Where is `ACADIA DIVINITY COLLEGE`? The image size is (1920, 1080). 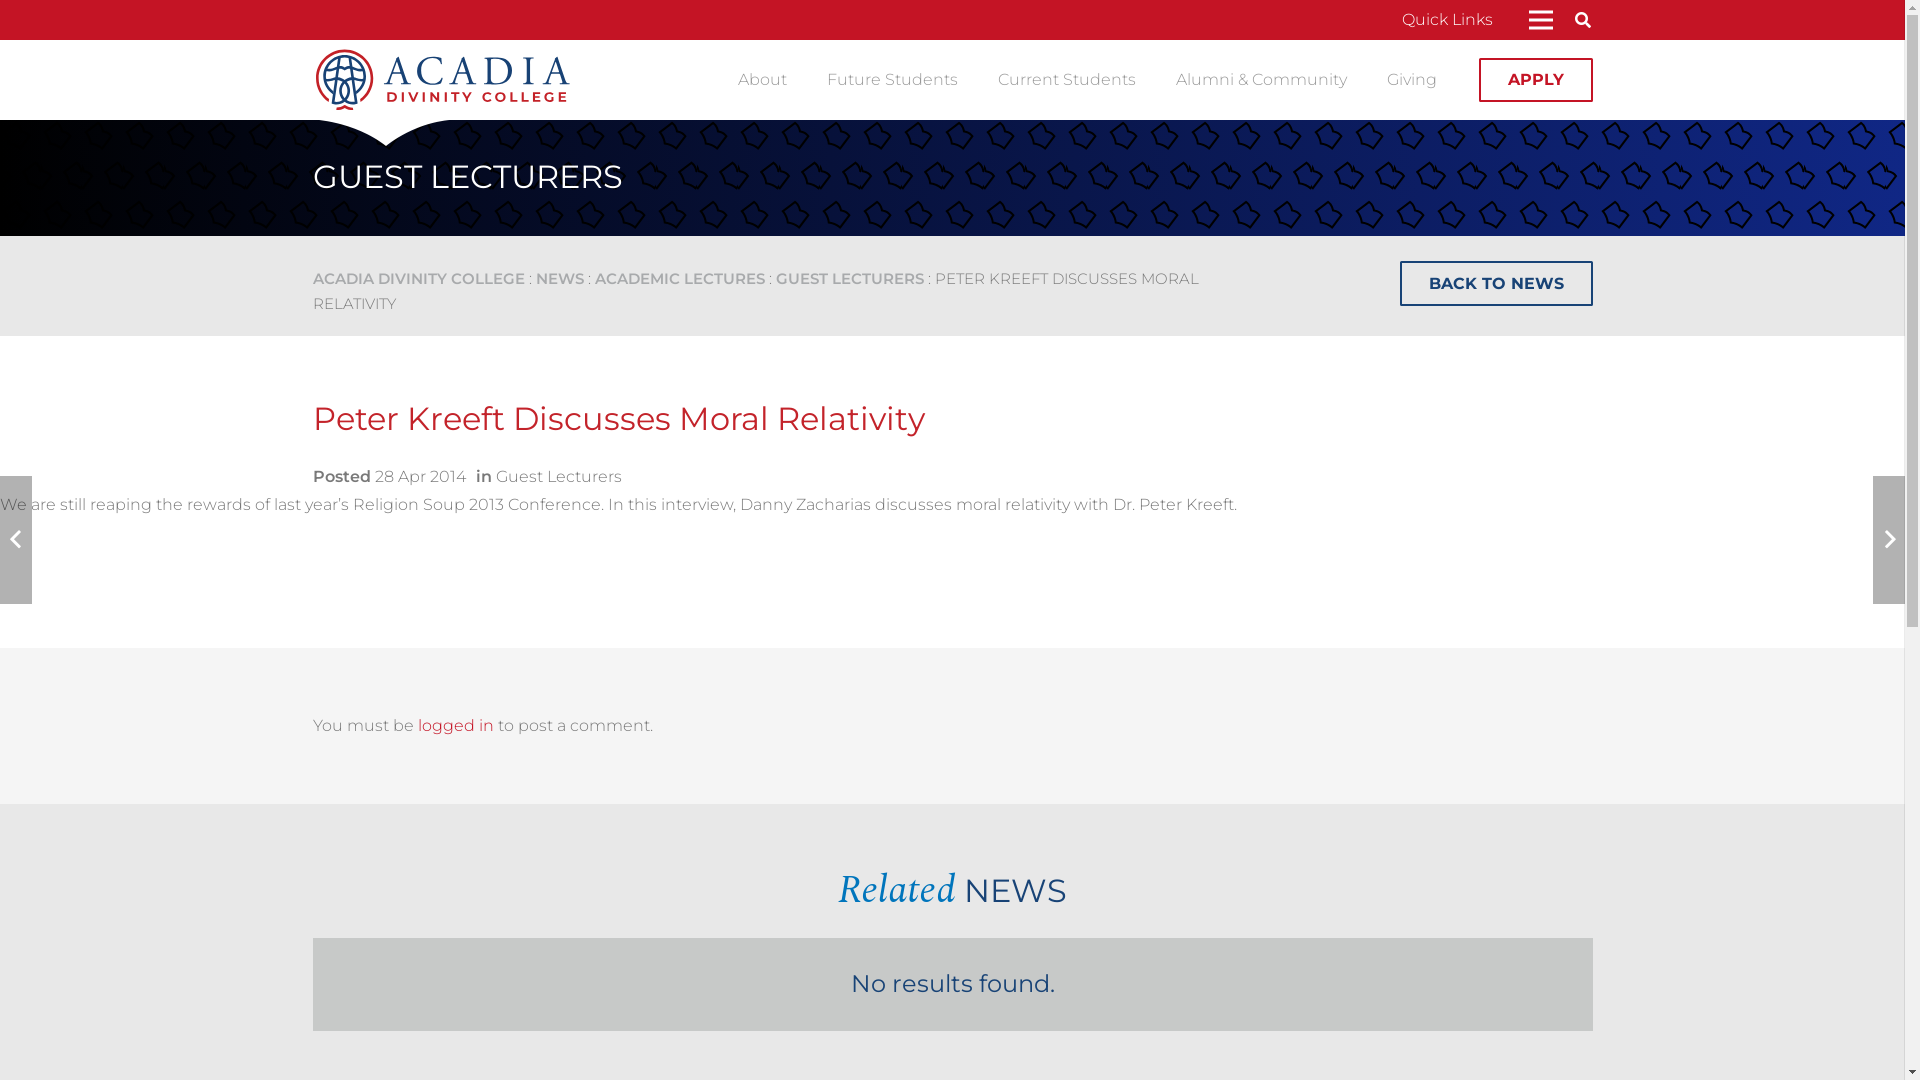
ACADIA DIVINITY COLLEGE is located at coordinates (418, 278).